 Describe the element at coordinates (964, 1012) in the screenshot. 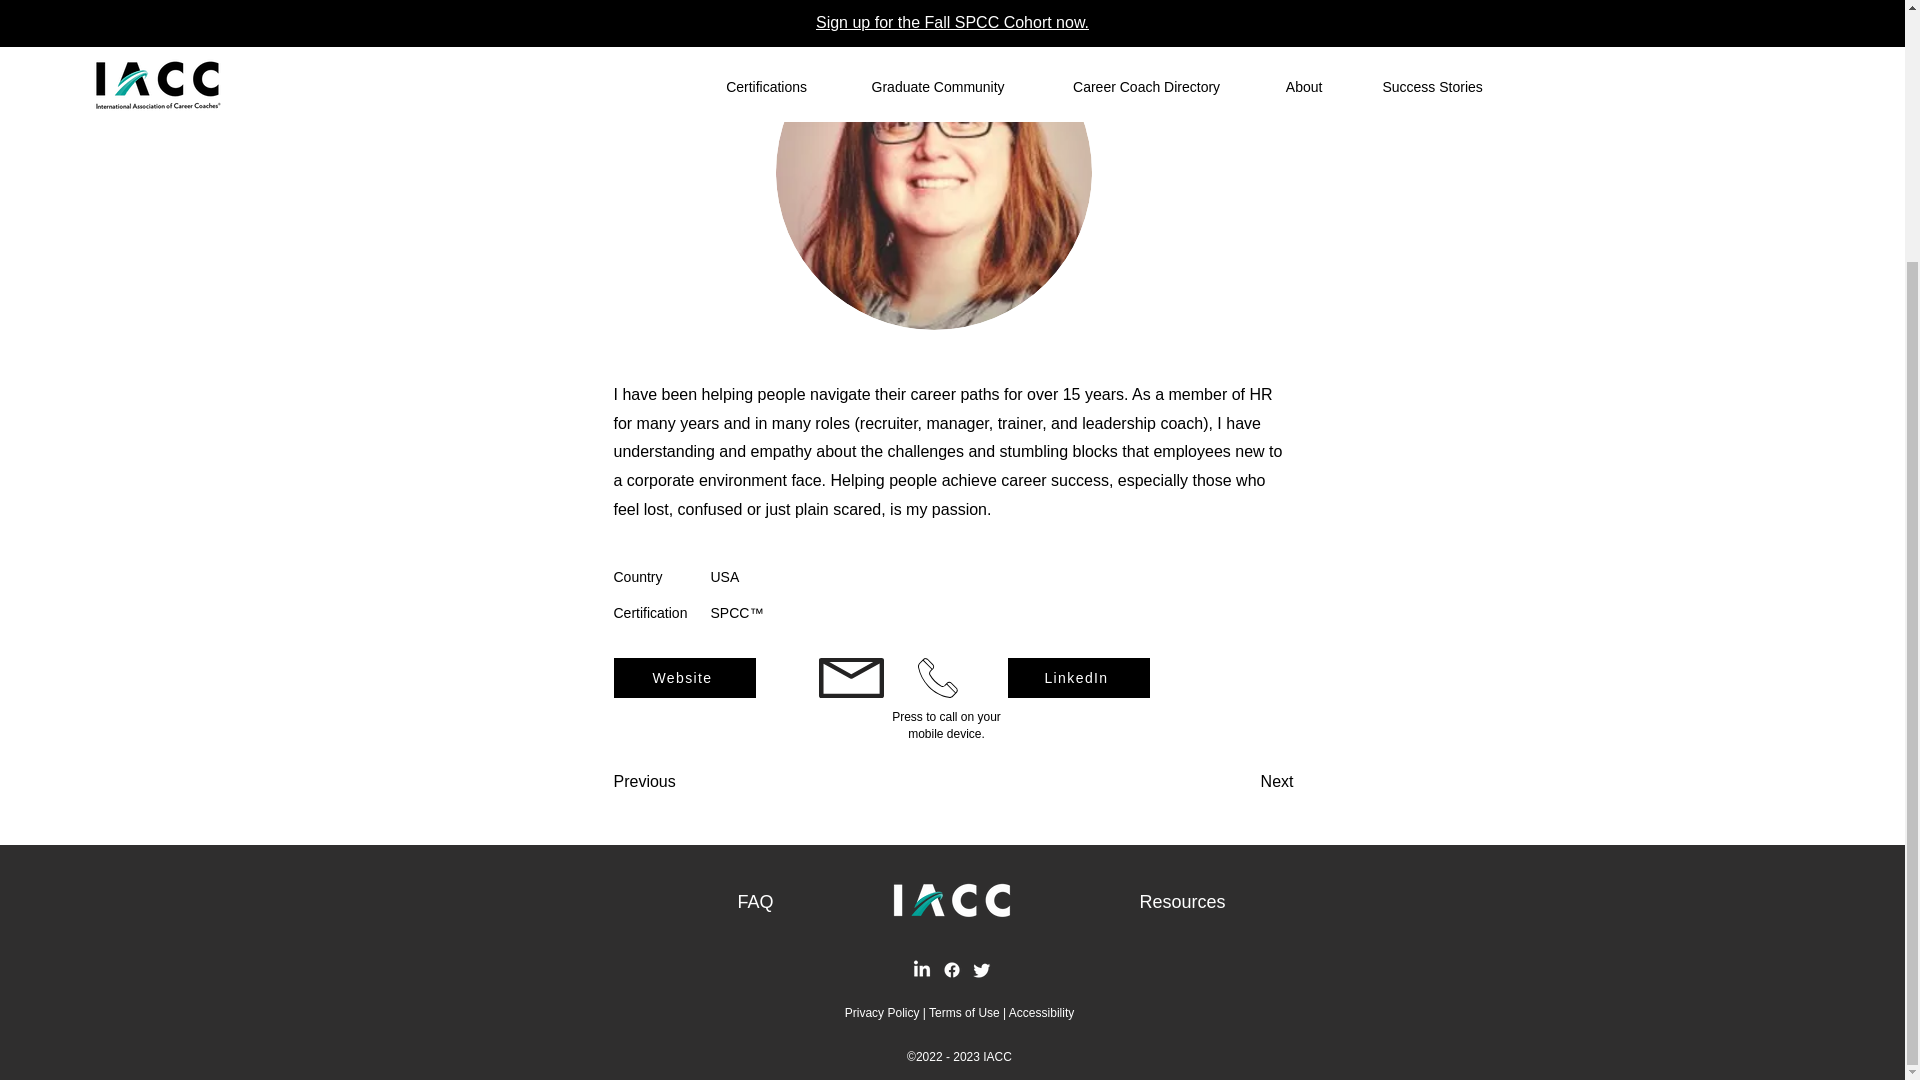

I see `Terms of Use` at that location.